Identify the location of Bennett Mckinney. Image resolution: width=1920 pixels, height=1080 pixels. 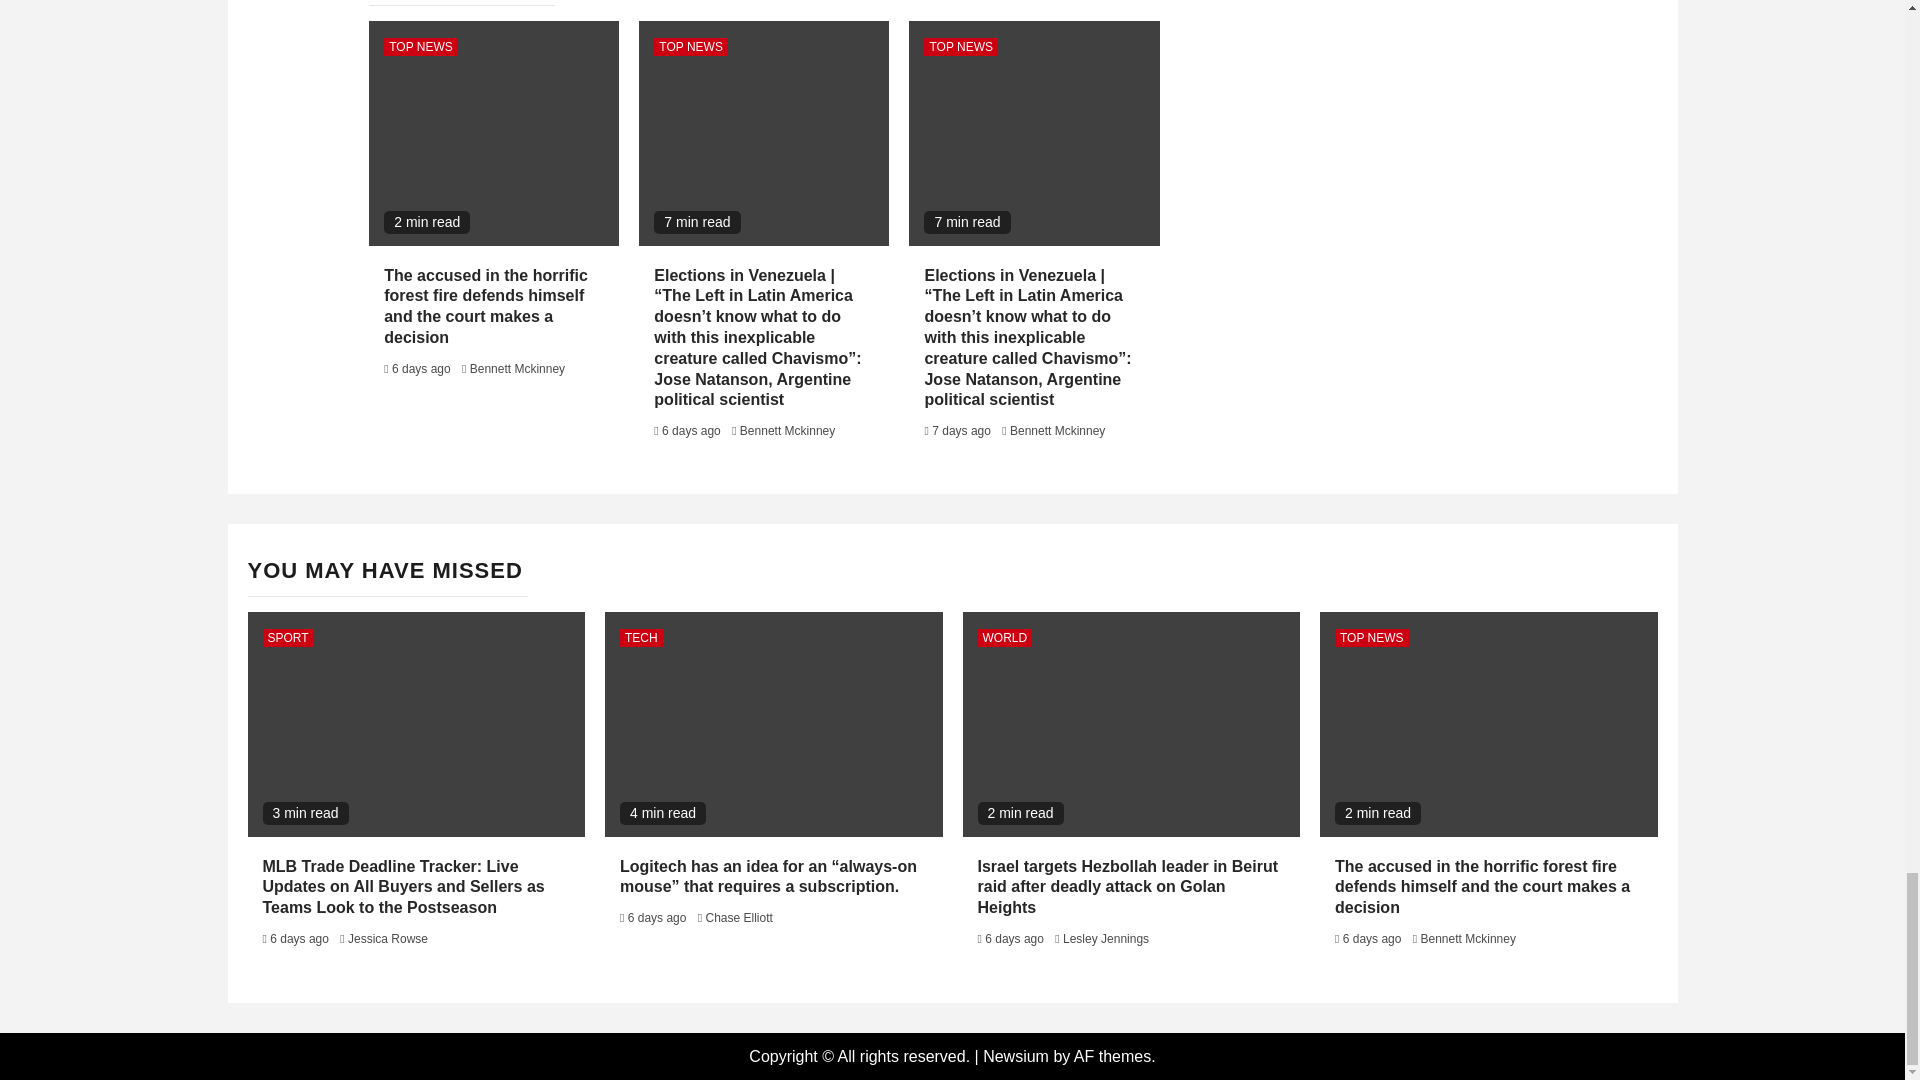
(787, 431).